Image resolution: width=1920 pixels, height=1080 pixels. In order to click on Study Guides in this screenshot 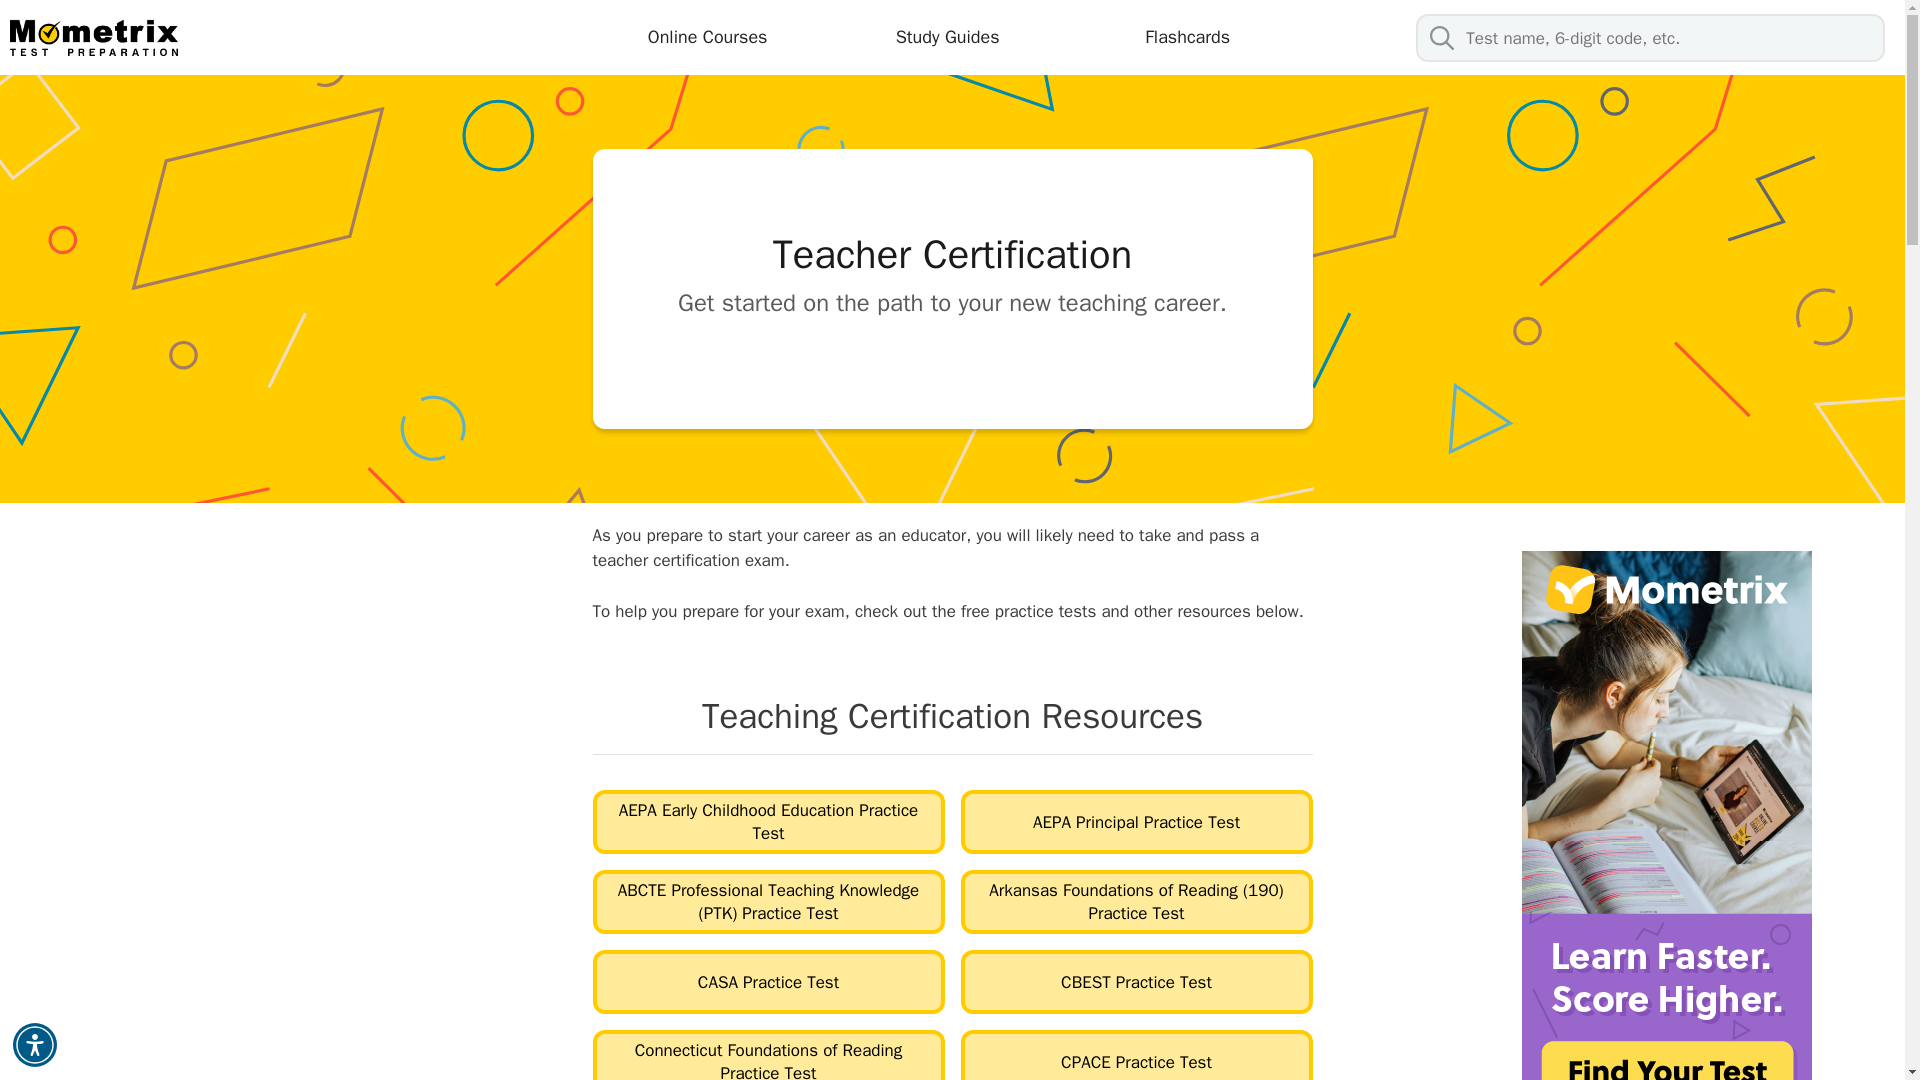, I will do `click(947, 36)`.